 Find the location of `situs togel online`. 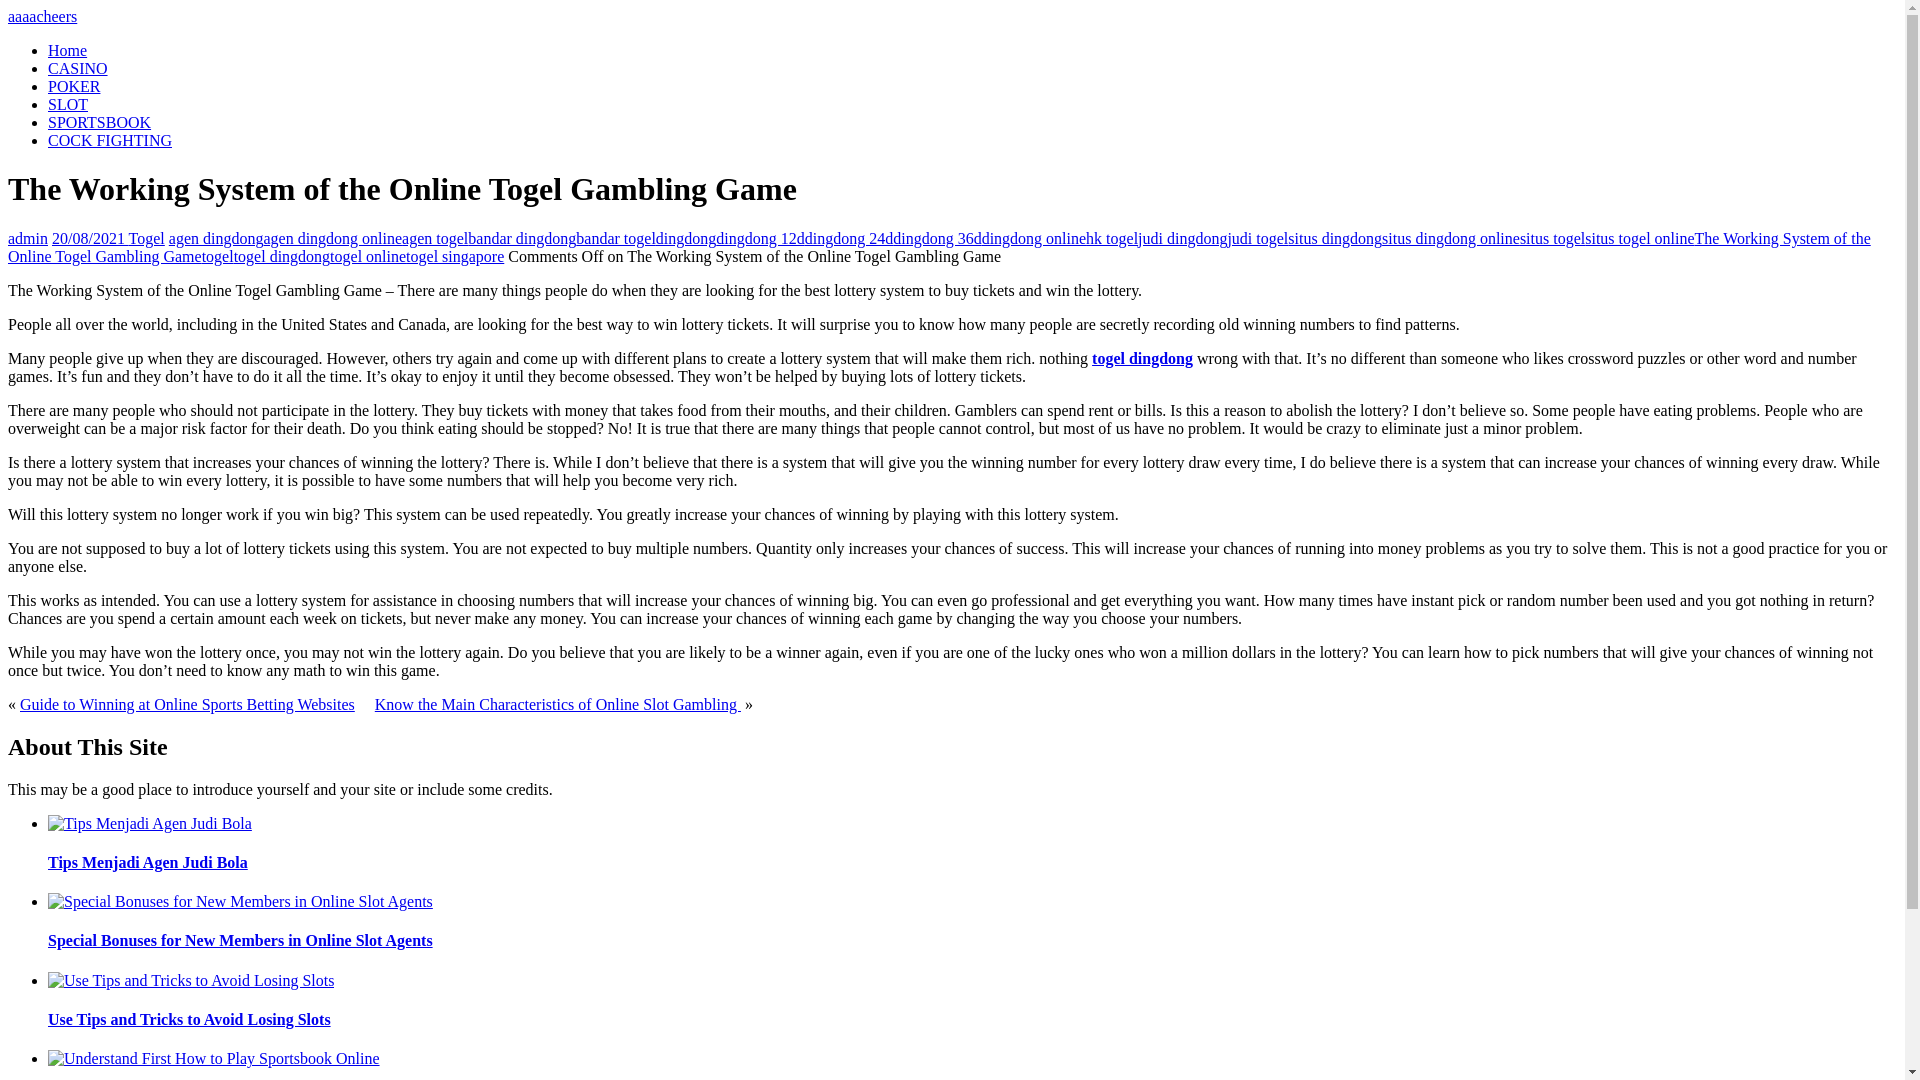

situs togel online is located at coordinates (1639, 238).